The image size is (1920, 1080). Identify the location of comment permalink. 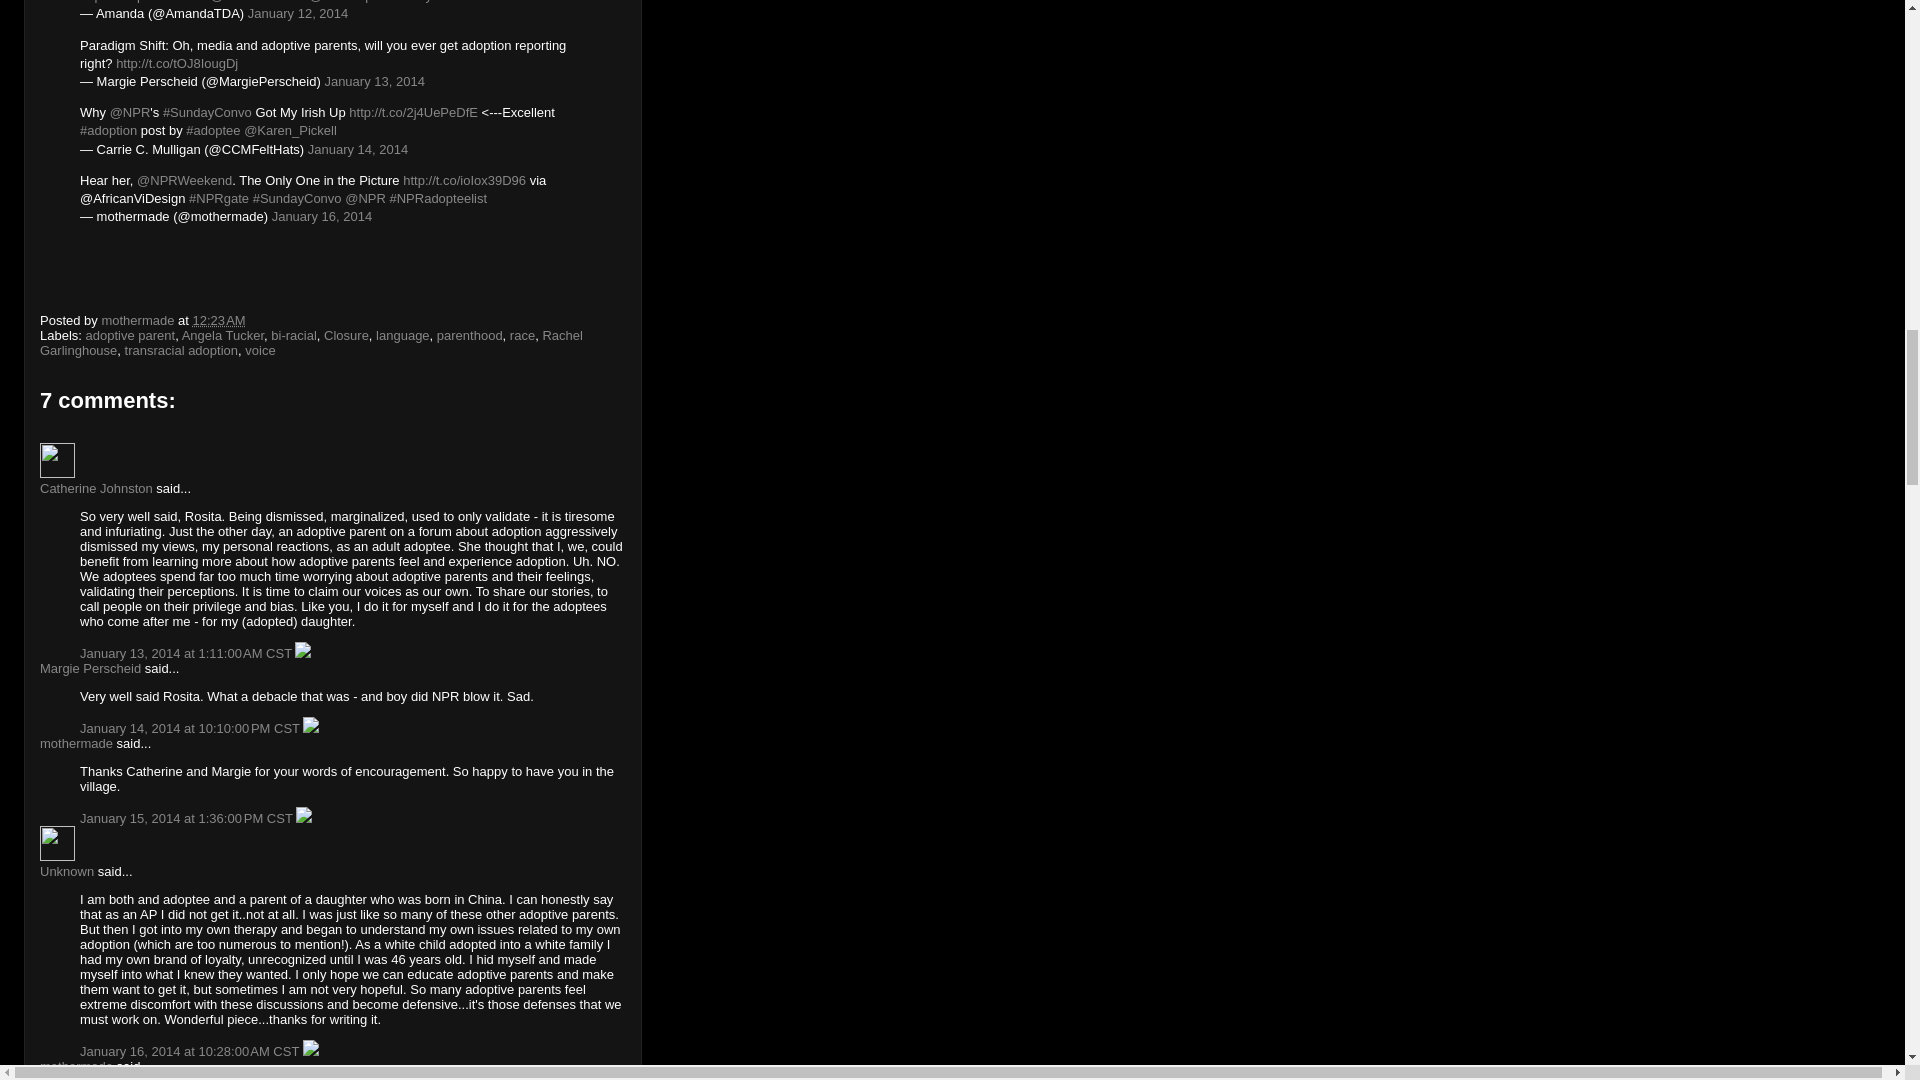
(188, 652).